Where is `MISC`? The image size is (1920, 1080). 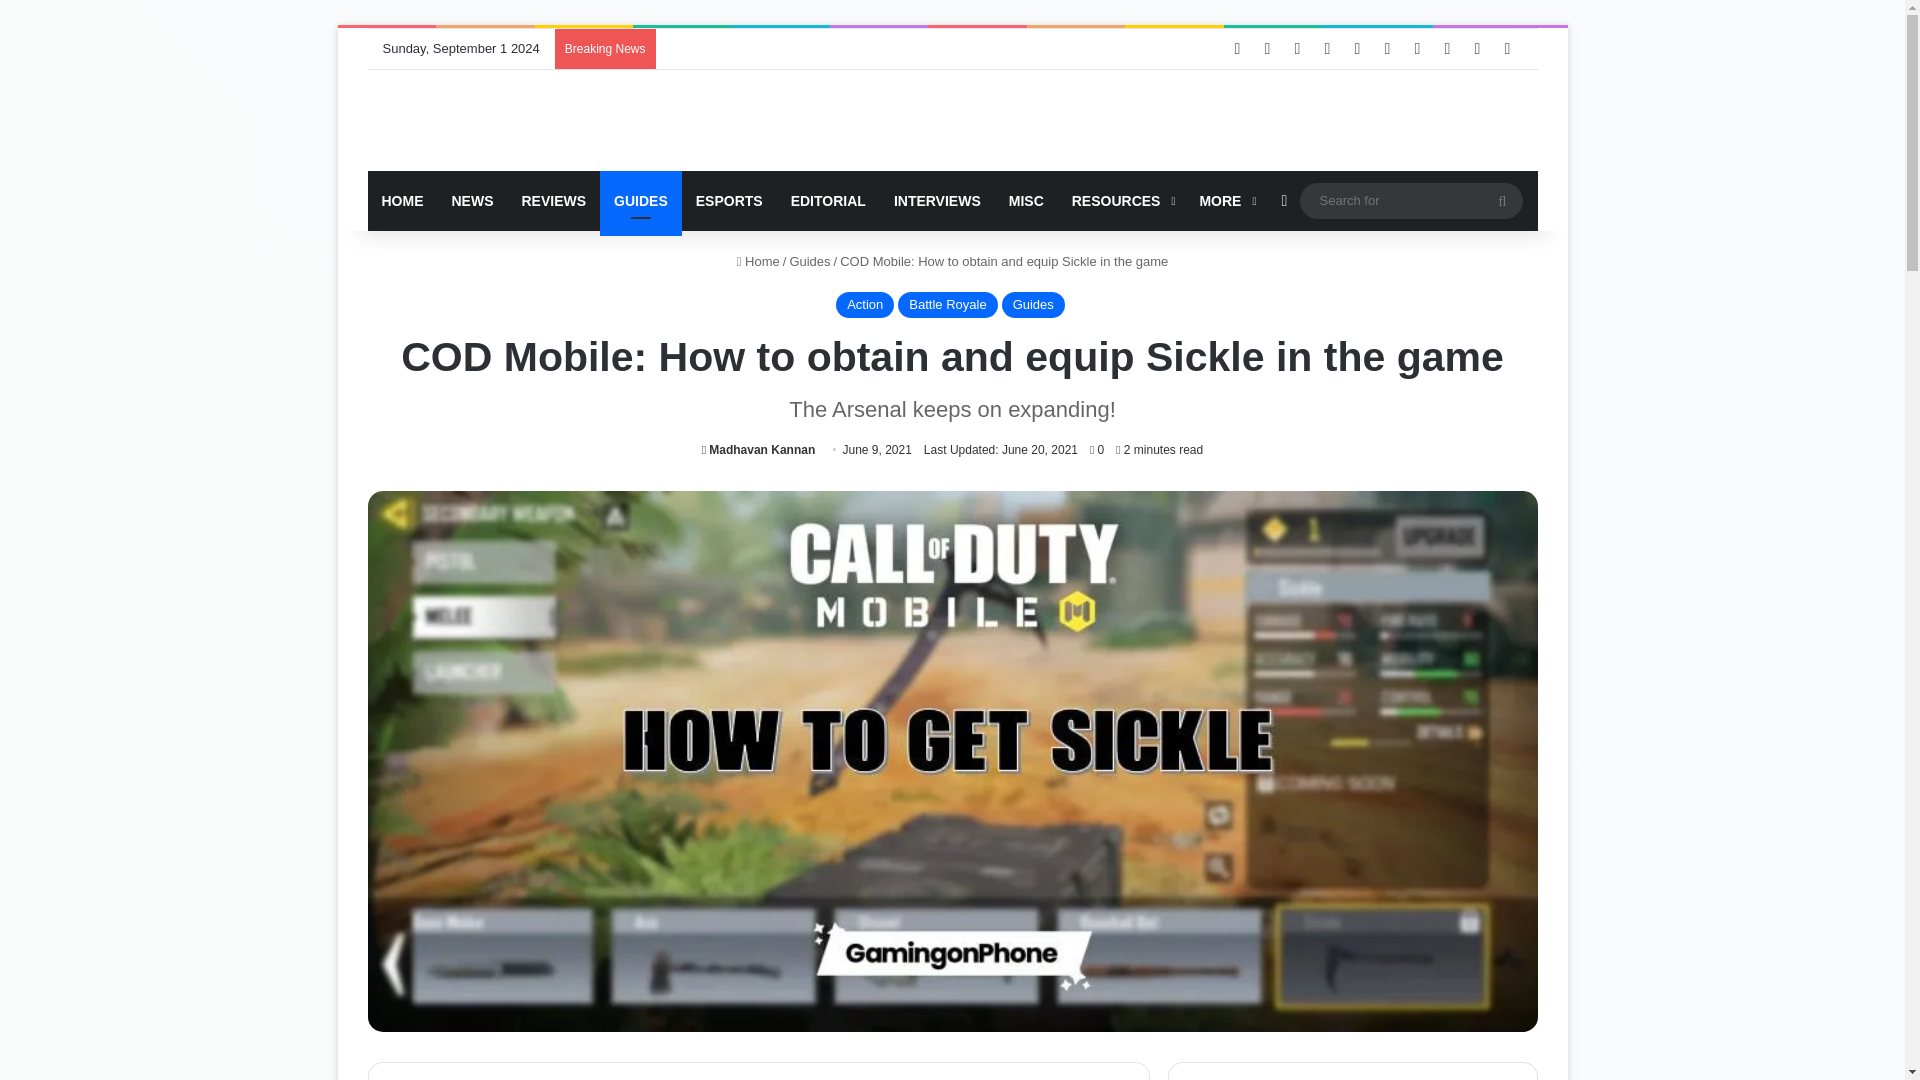
MISC is located at coordinates (1026, 200).